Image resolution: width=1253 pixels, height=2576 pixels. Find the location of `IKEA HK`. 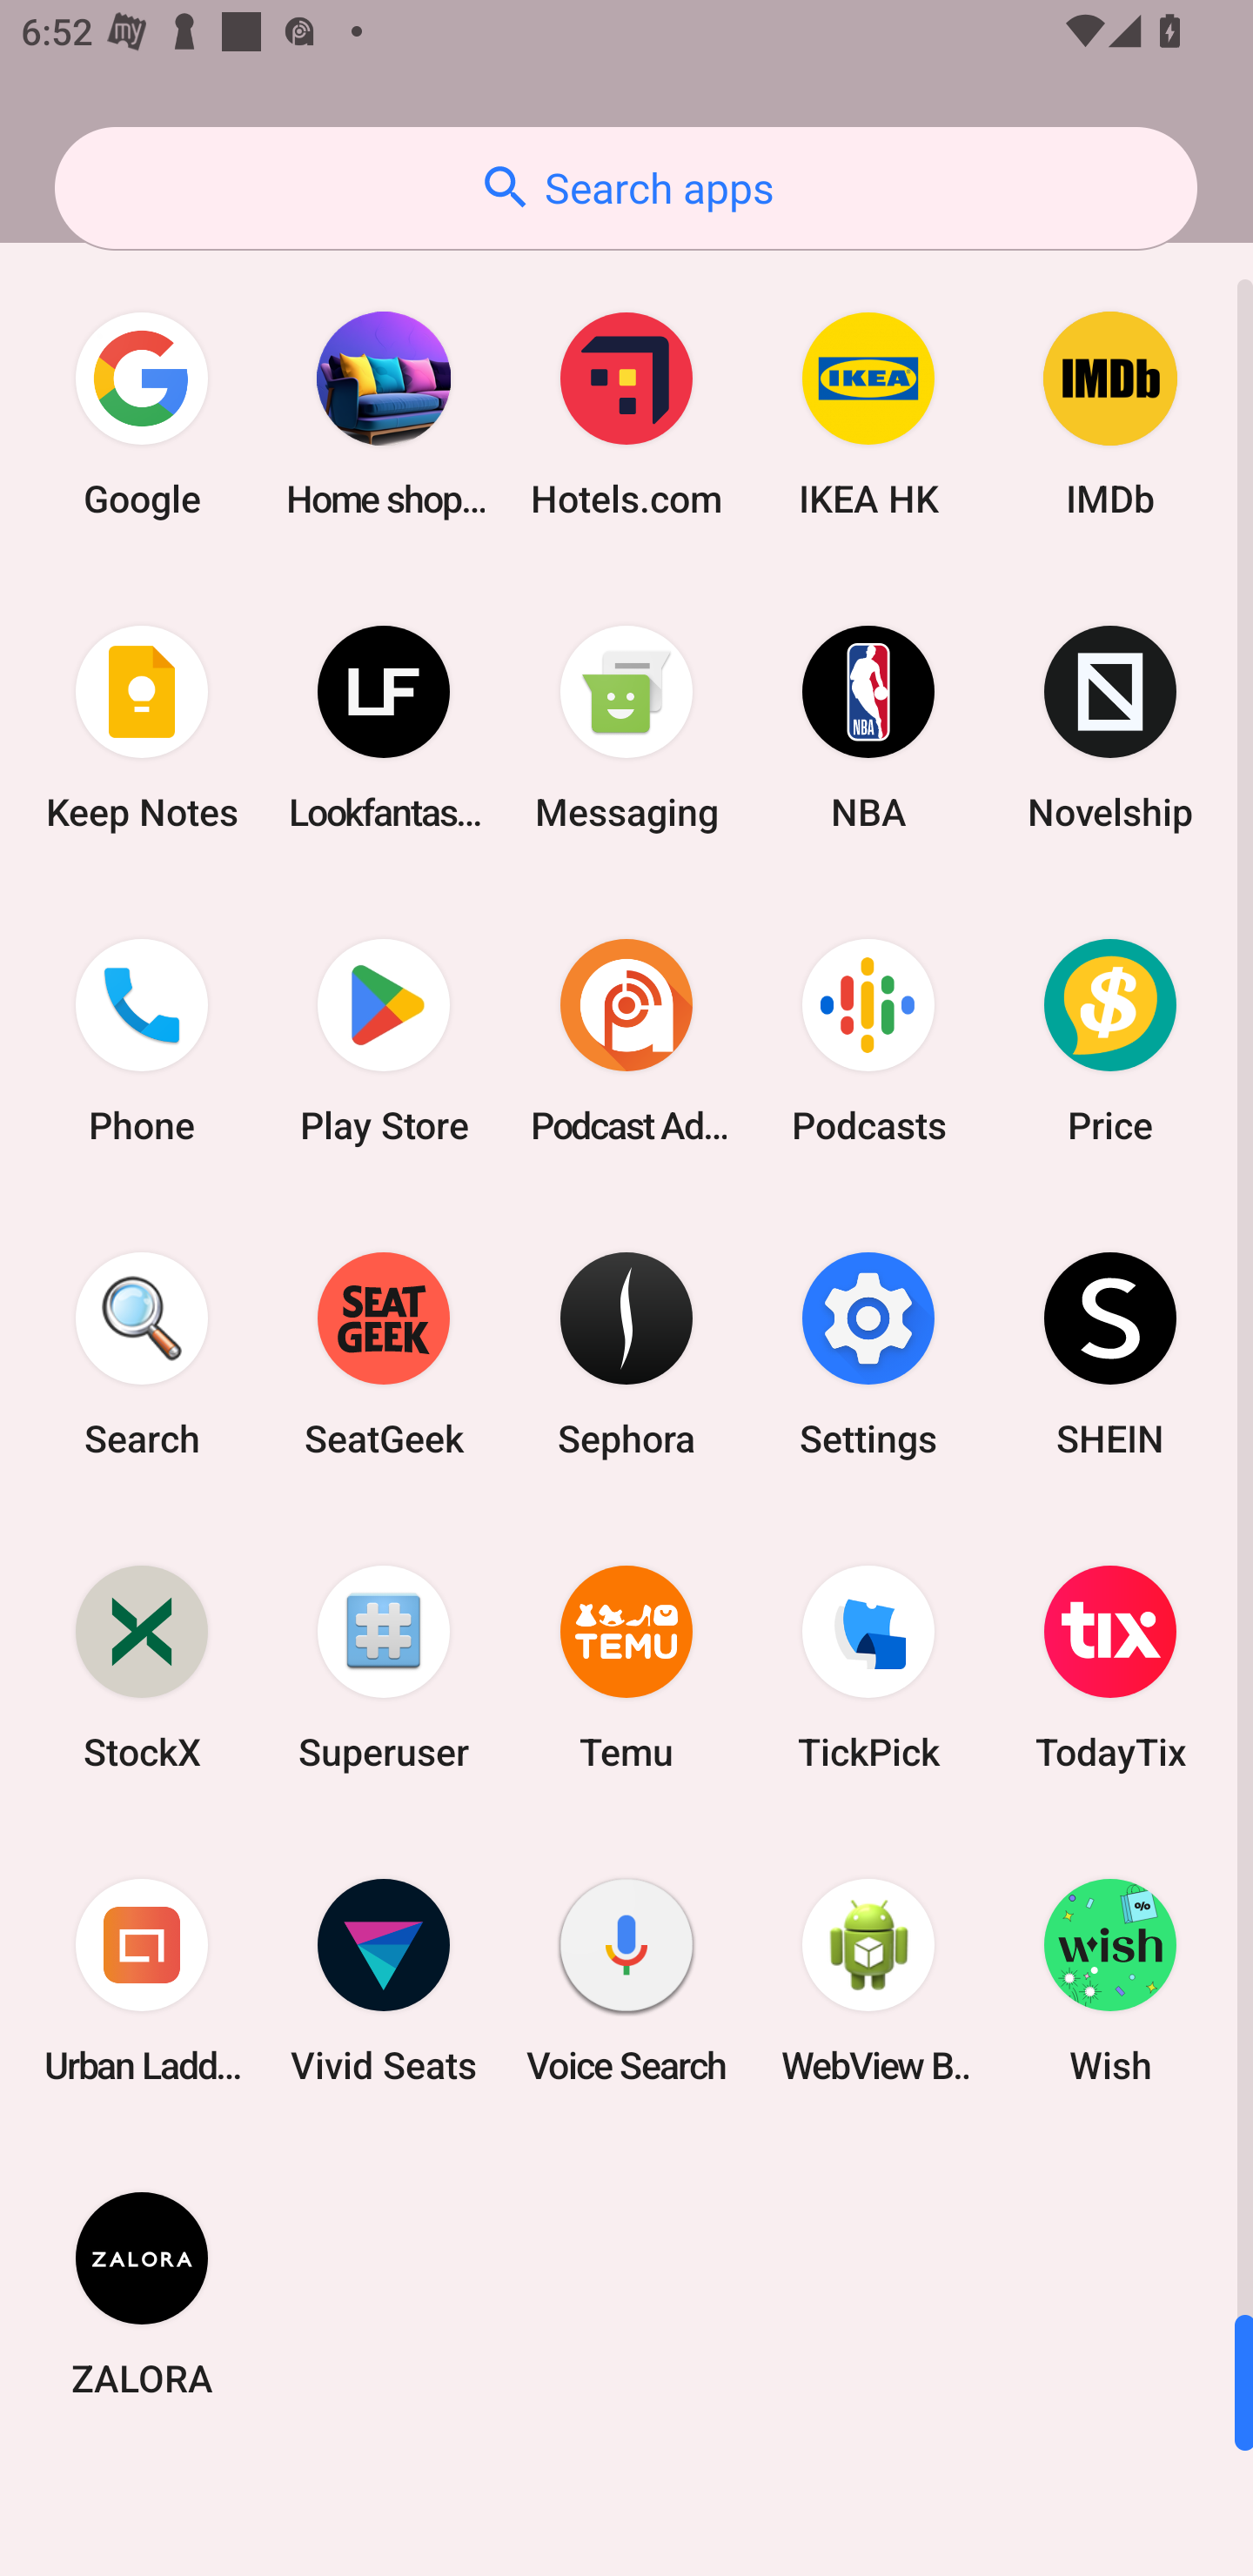

IKEA HK is located at coordinates (868, 414).